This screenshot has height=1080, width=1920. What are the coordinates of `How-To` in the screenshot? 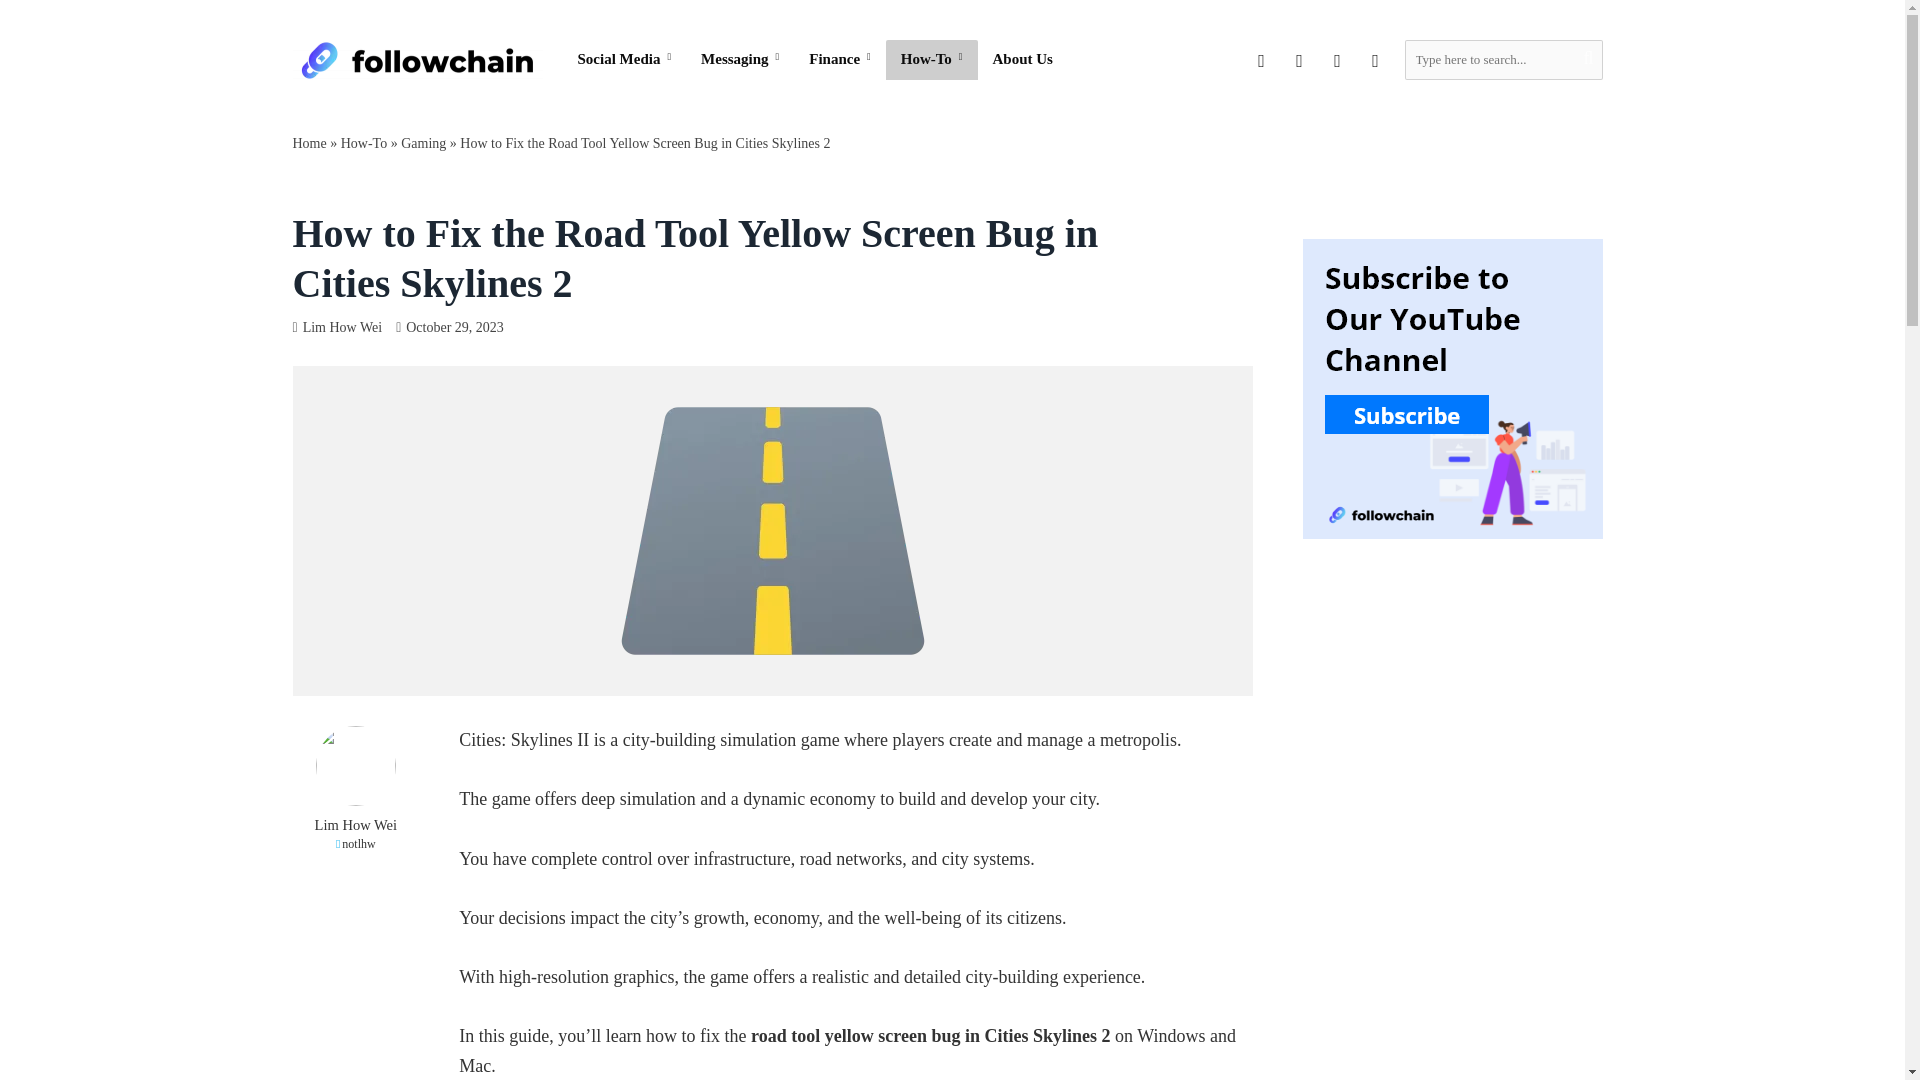 It's located at (931, 59).